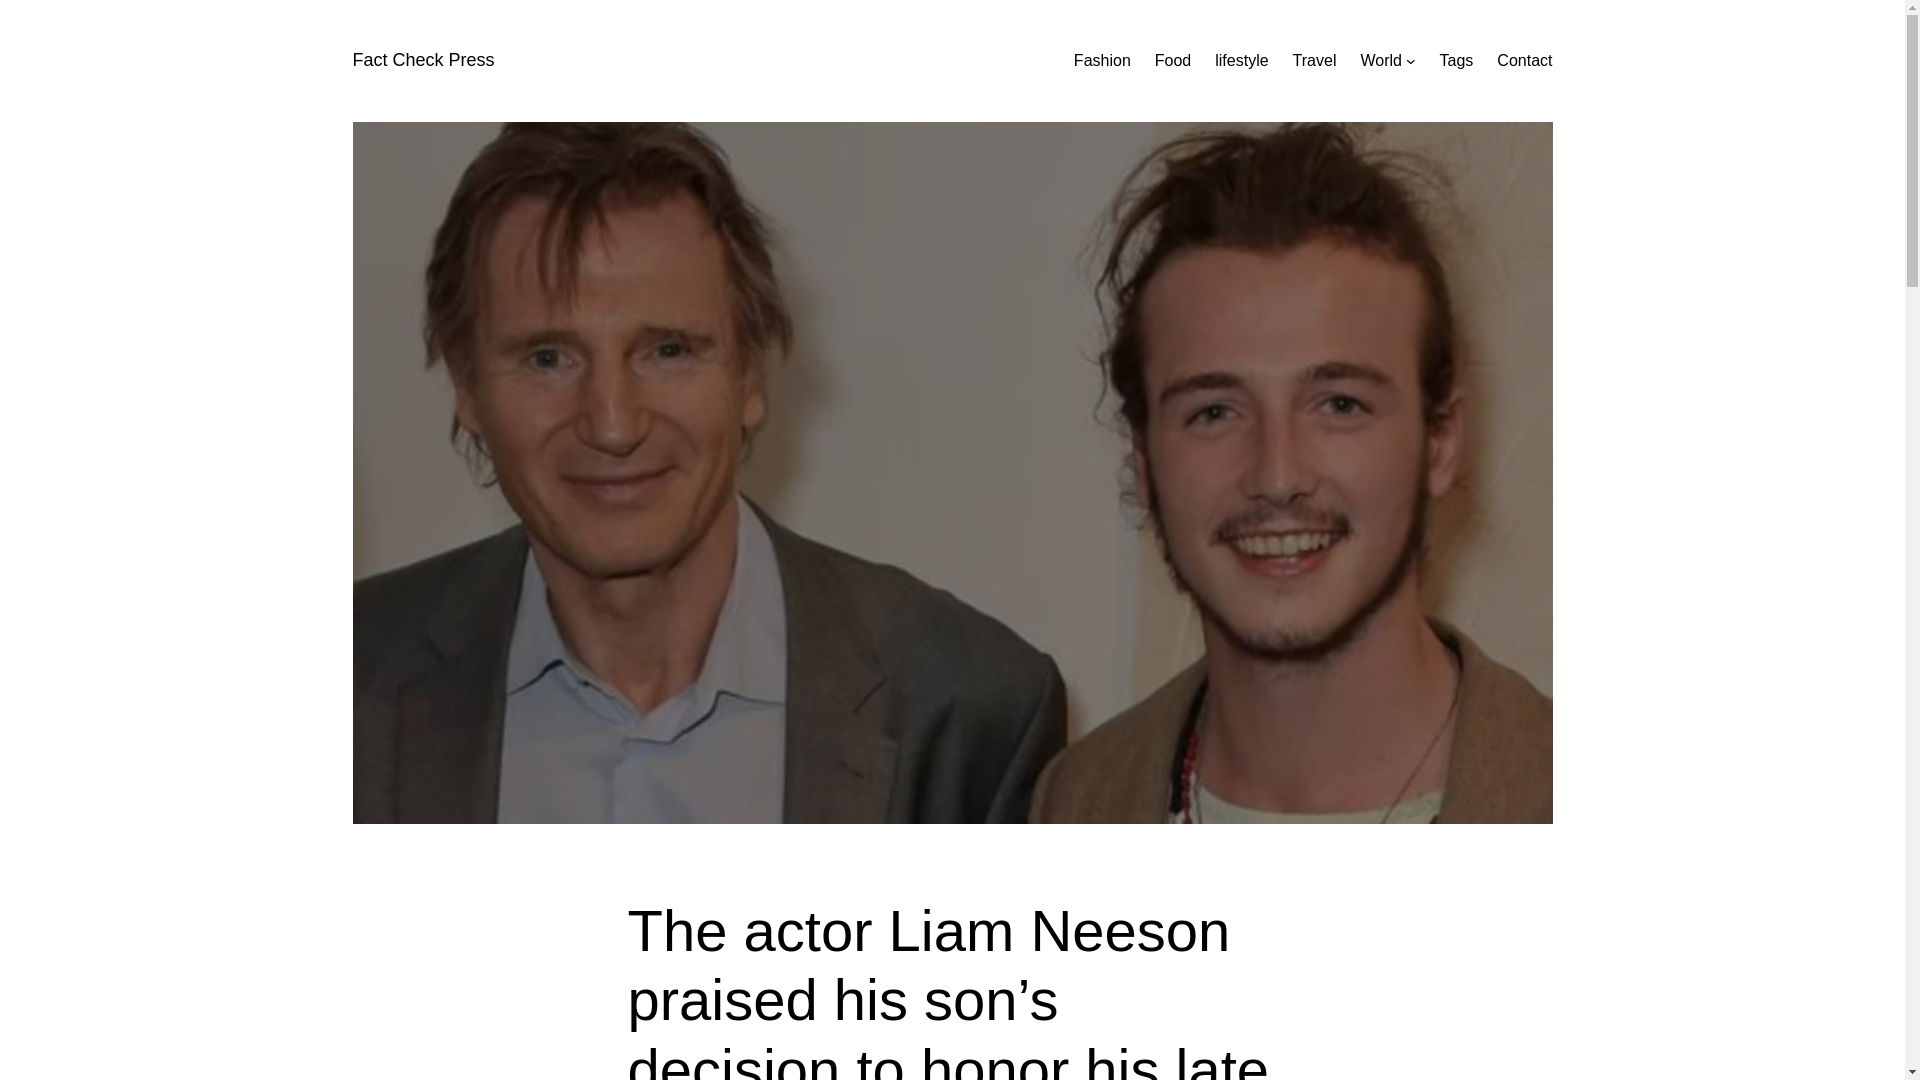 Image resolution: width=1920 pixels, height=1080 pixels. Describe the element at coordinates (1457, 60) in the screenshot. I see `Tags` at that location.